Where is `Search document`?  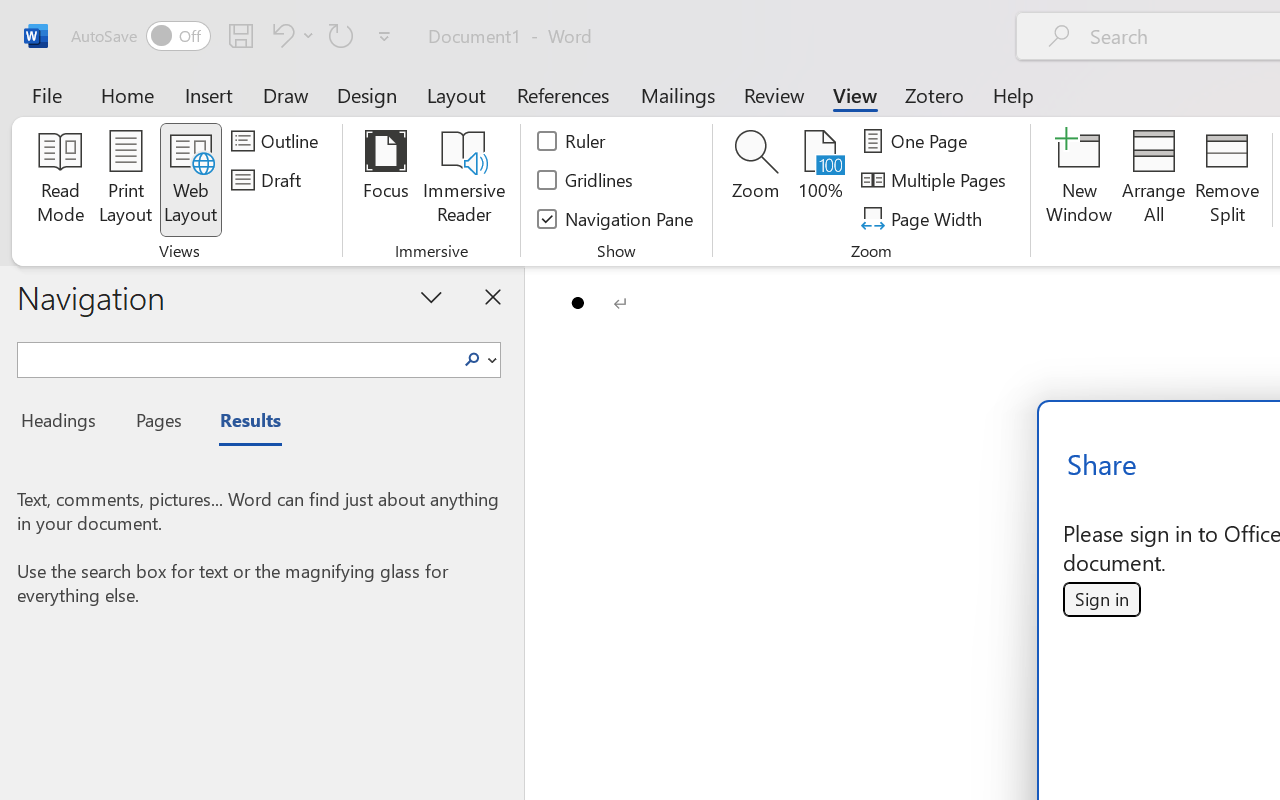 Search document is located at coordinates (236, 357).